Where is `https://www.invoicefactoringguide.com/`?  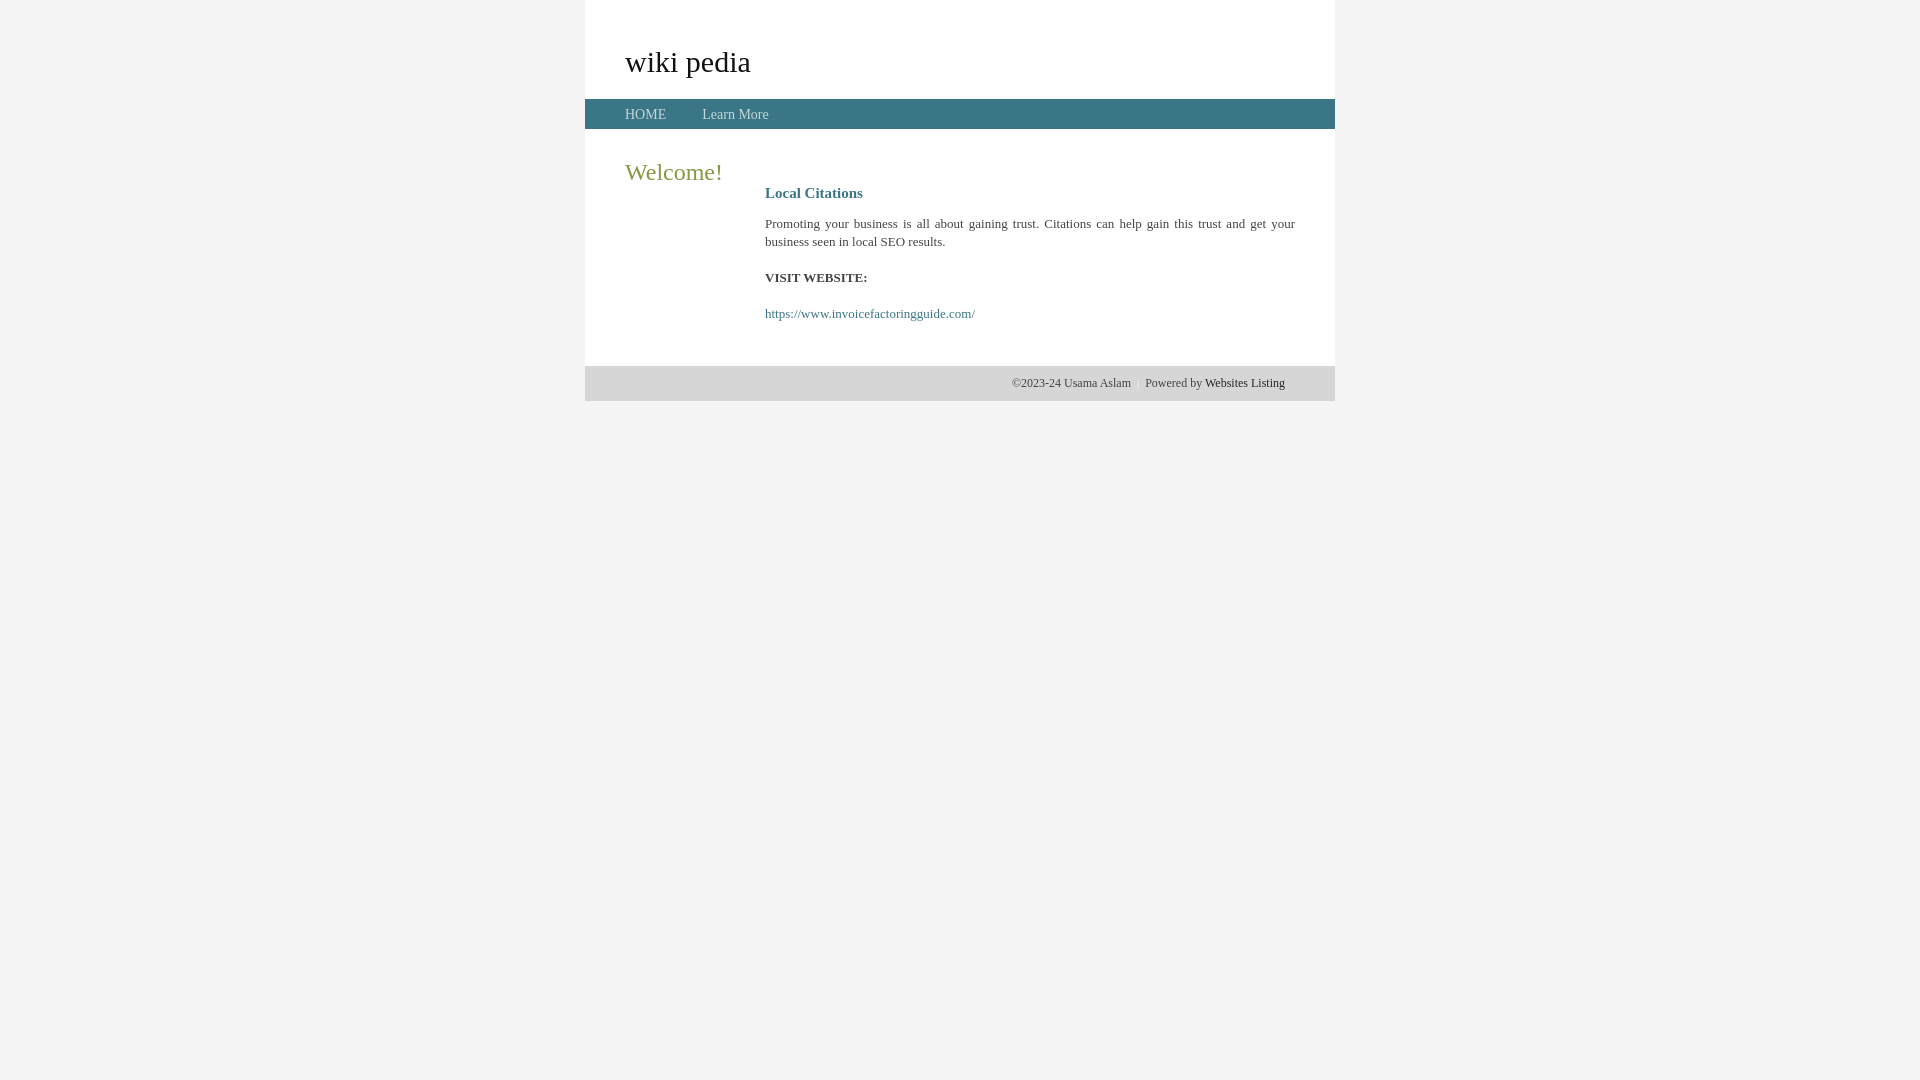
https://www.invoicefactoringguide.com/ is located at coordinates (870, 314).